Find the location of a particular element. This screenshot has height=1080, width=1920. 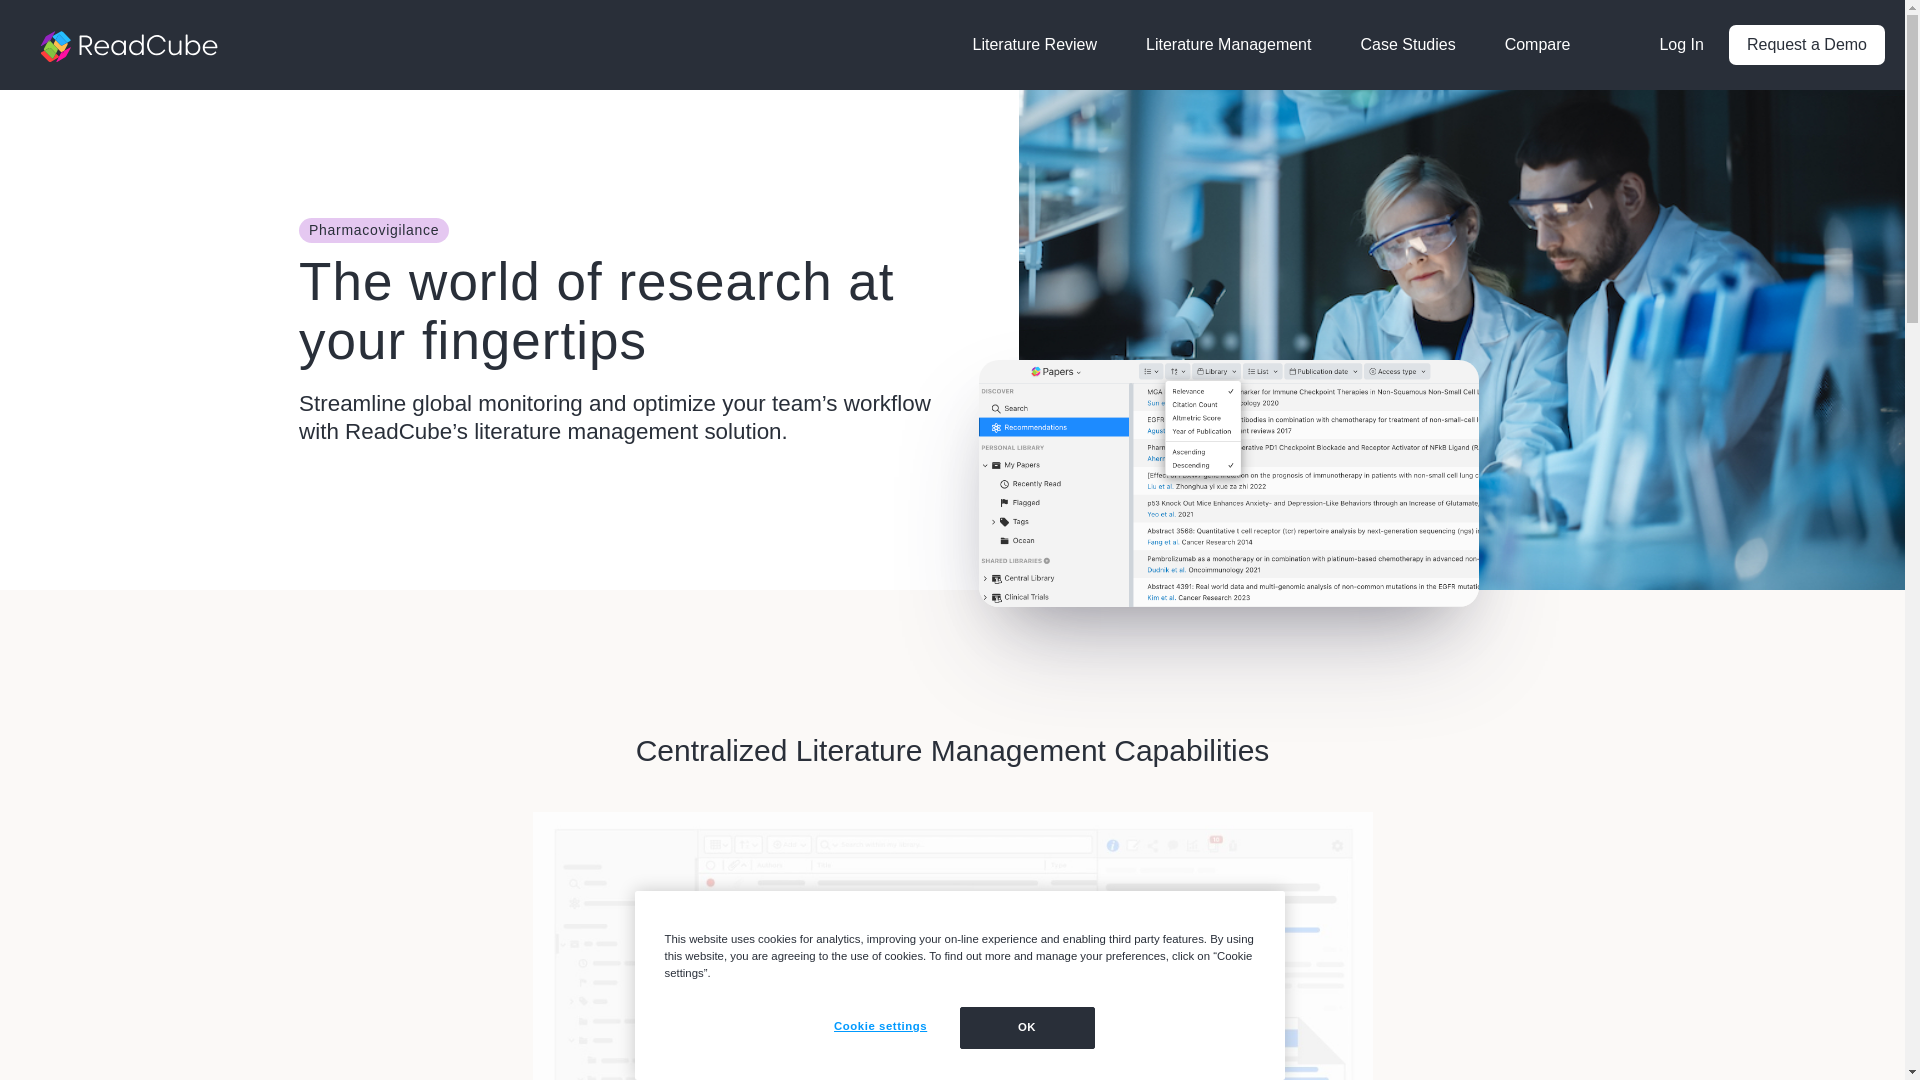

Literature Management is located at coordinates (1228, 44).